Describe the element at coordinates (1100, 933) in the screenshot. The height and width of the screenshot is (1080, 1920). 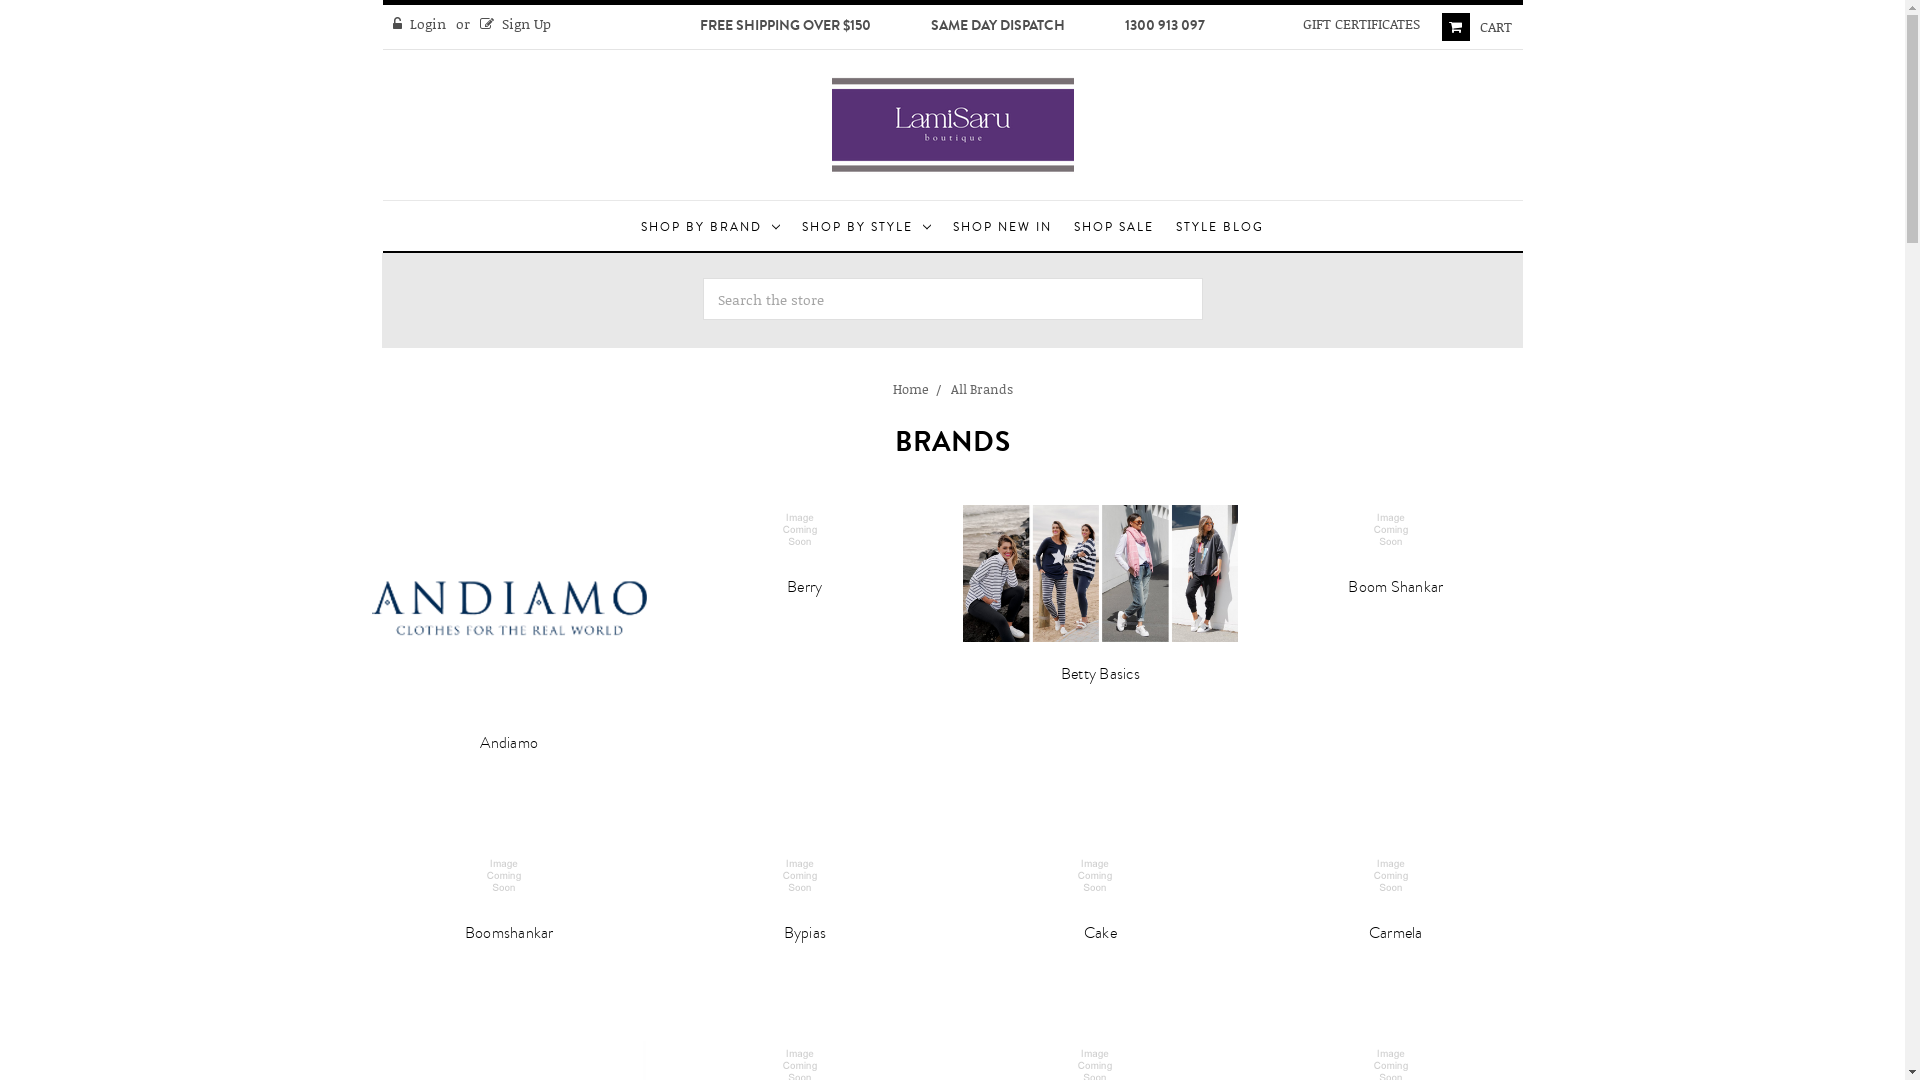
I see `Cake` at that location.